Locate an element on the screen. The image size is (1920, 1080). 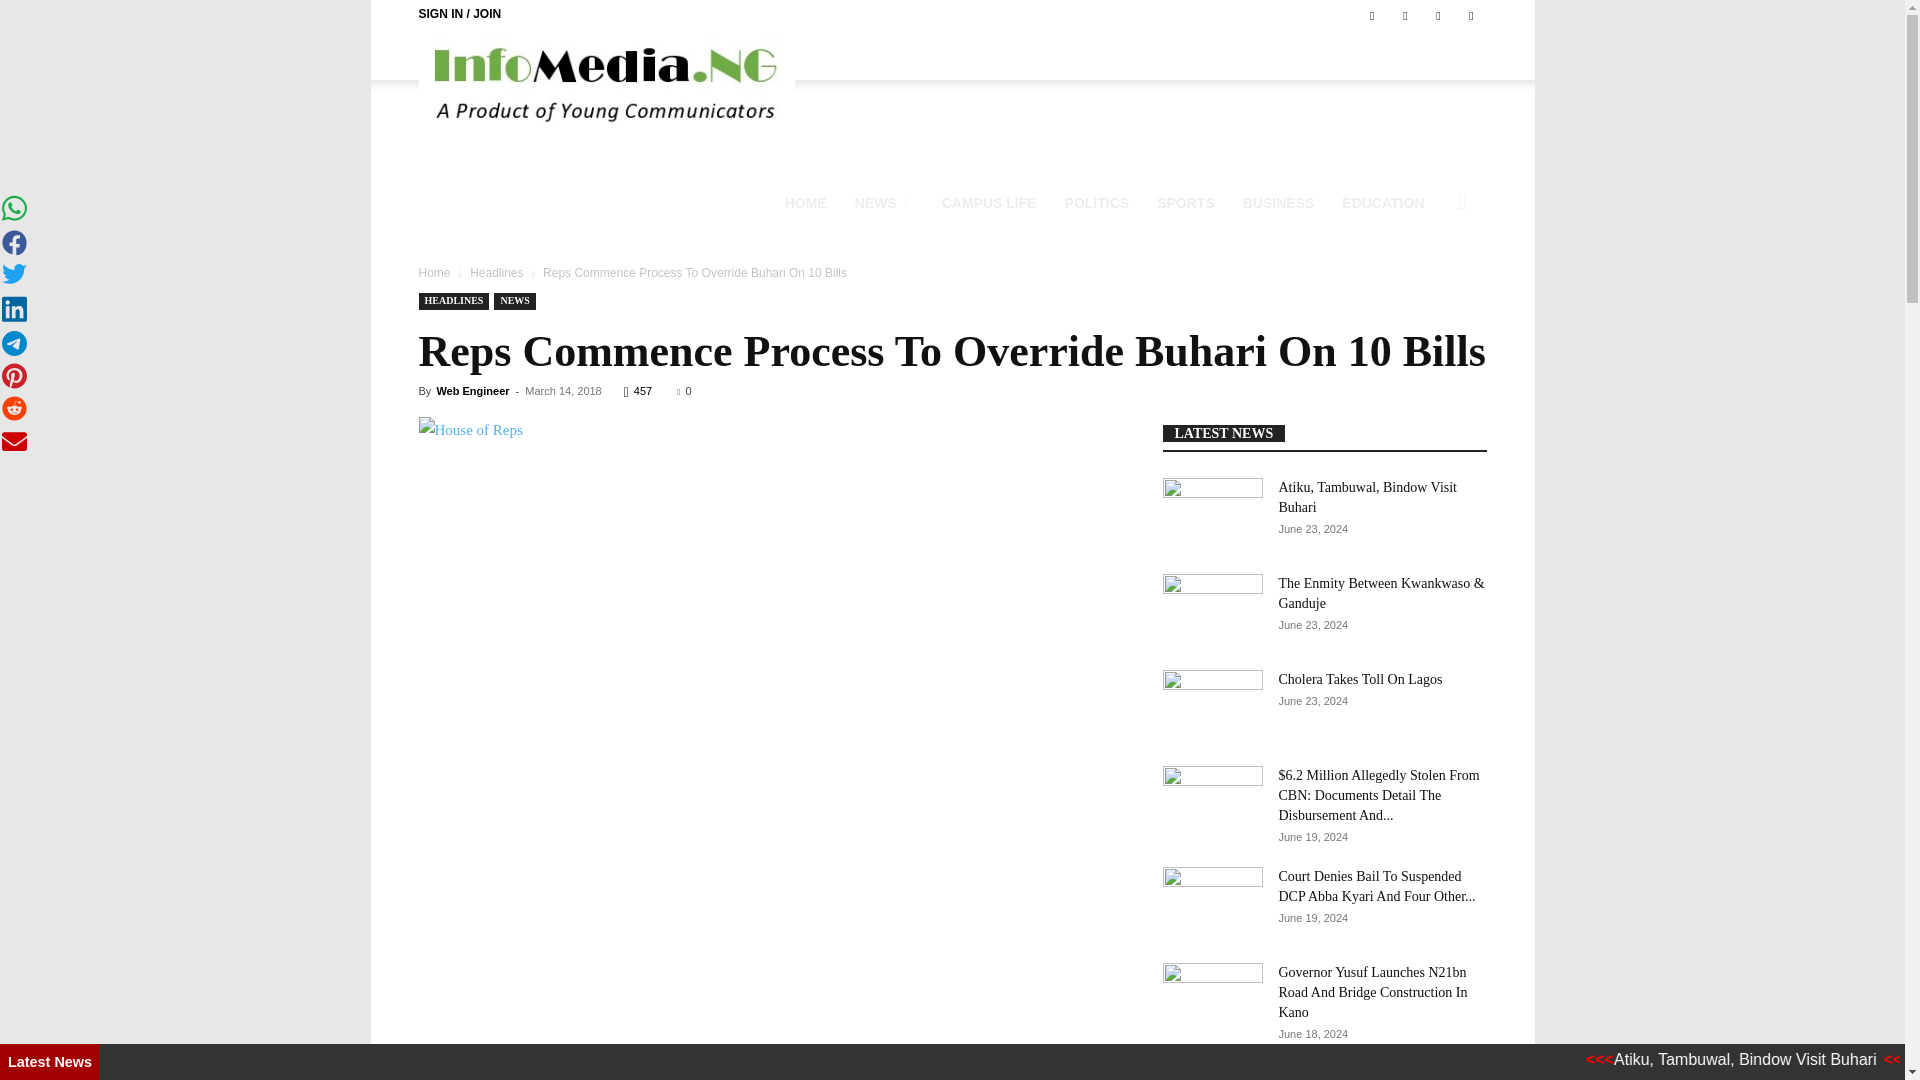
View all posts in Headlines is located at coordinates (496, 272).